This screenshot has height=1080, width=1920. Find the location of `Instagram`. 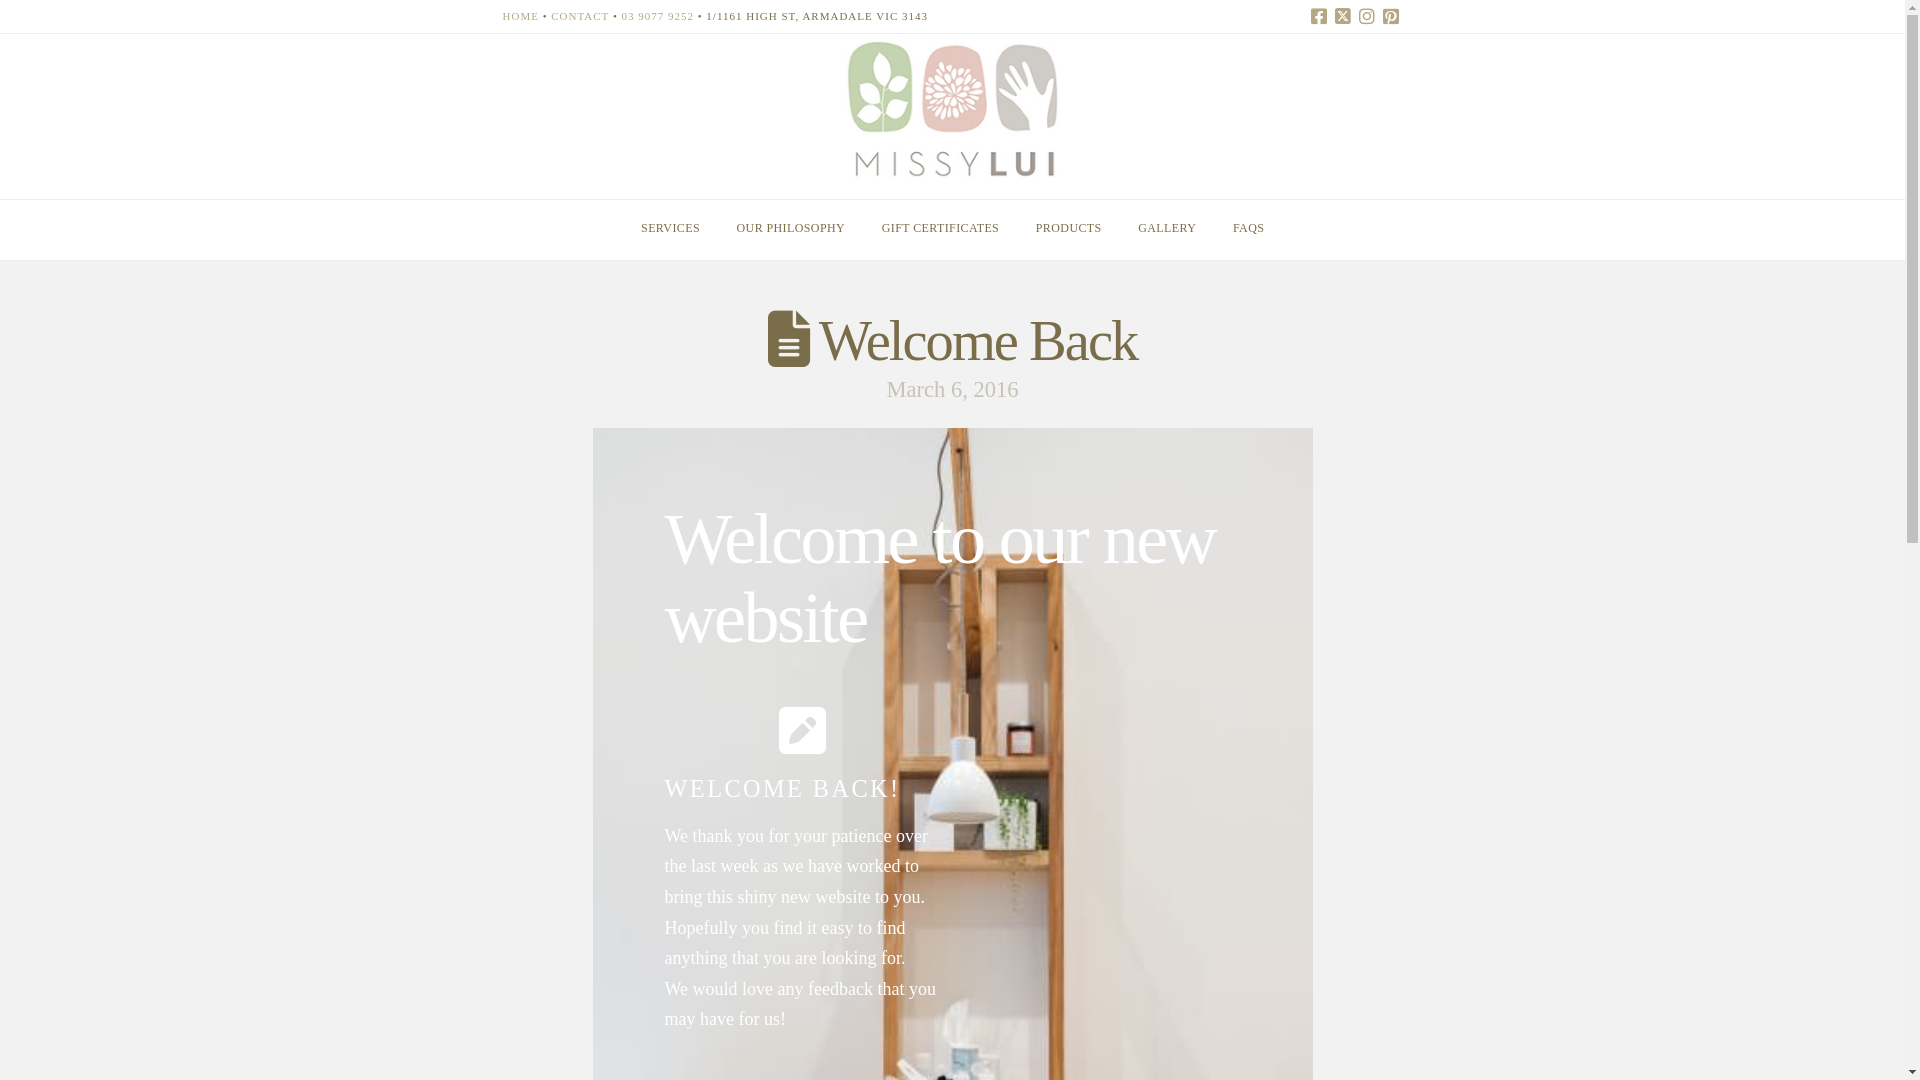

Instagram is located at coordinates (1366, 16).